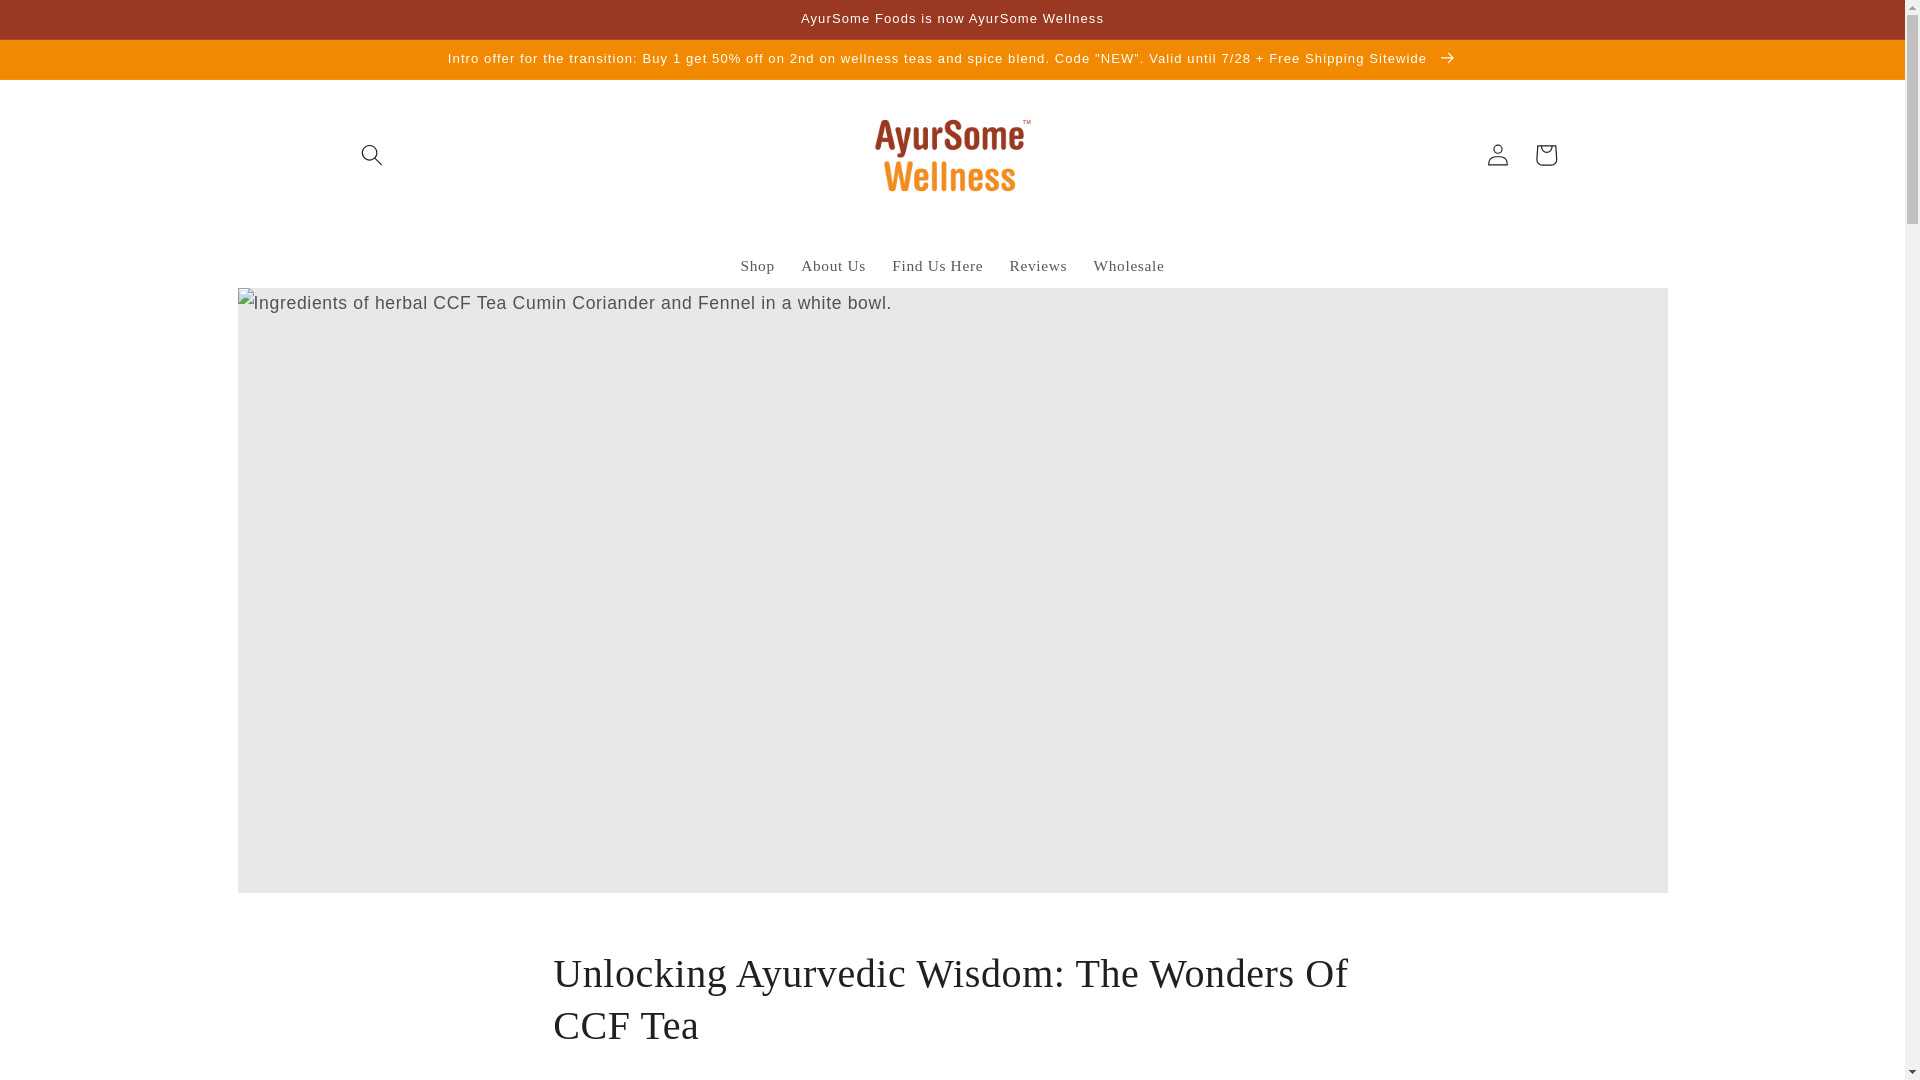 The width and height of the screenshot is (1920, 1080). I want to click on Reviews, so click(1038, 264).